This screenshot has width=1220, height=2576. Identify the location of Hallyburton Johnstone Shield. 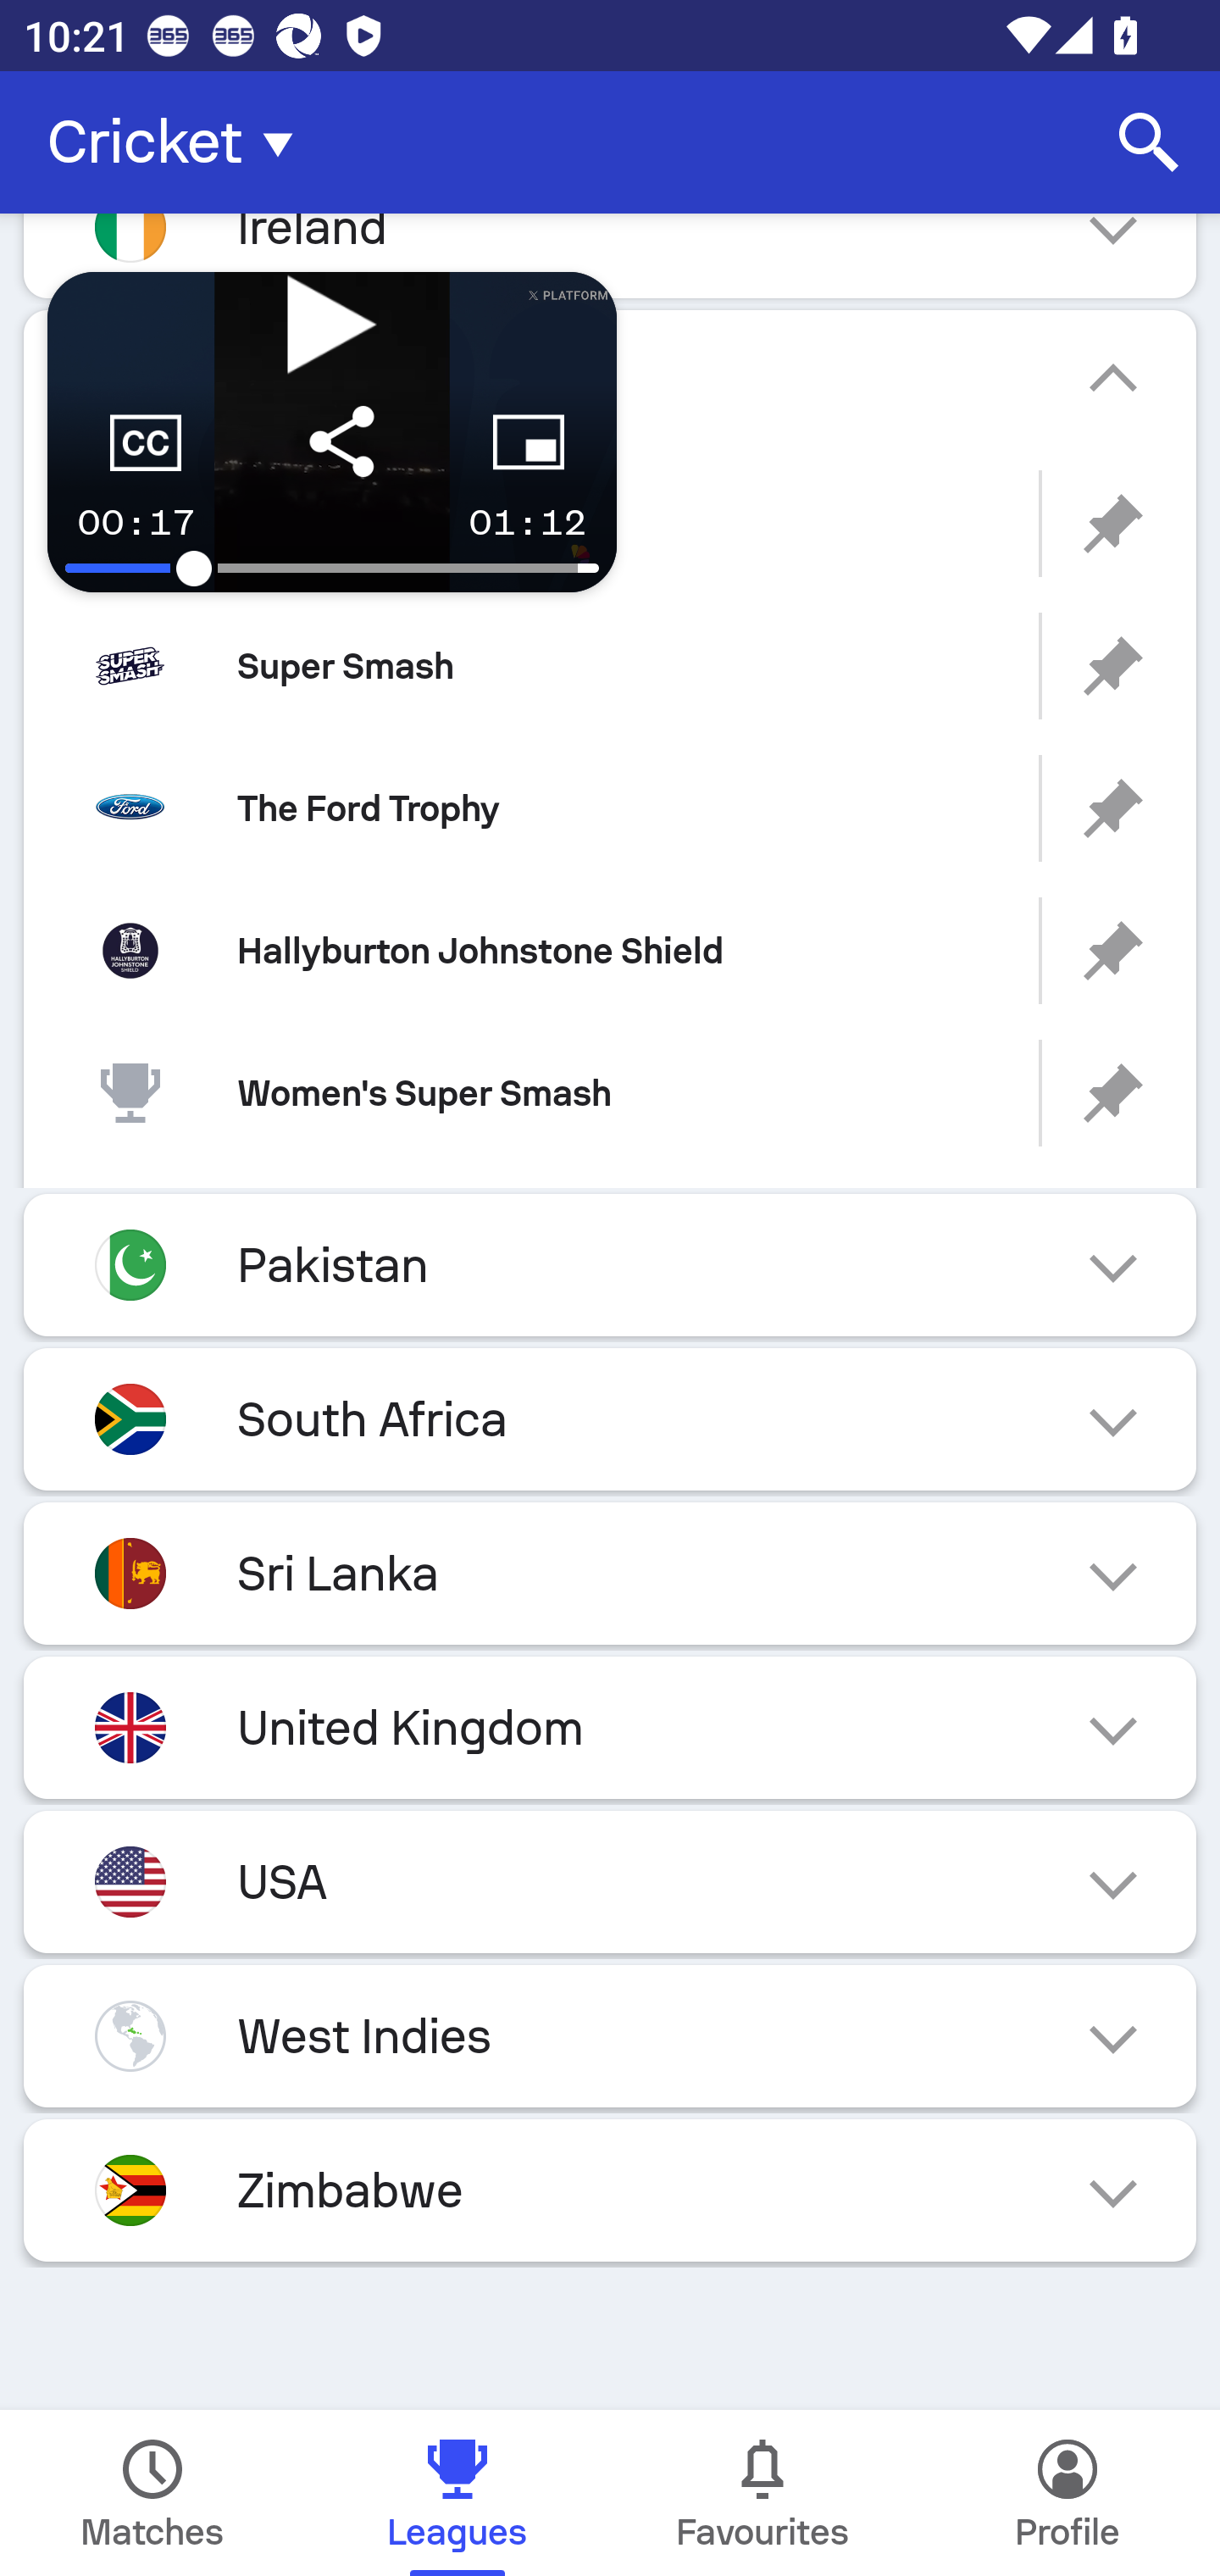
(610, 950).